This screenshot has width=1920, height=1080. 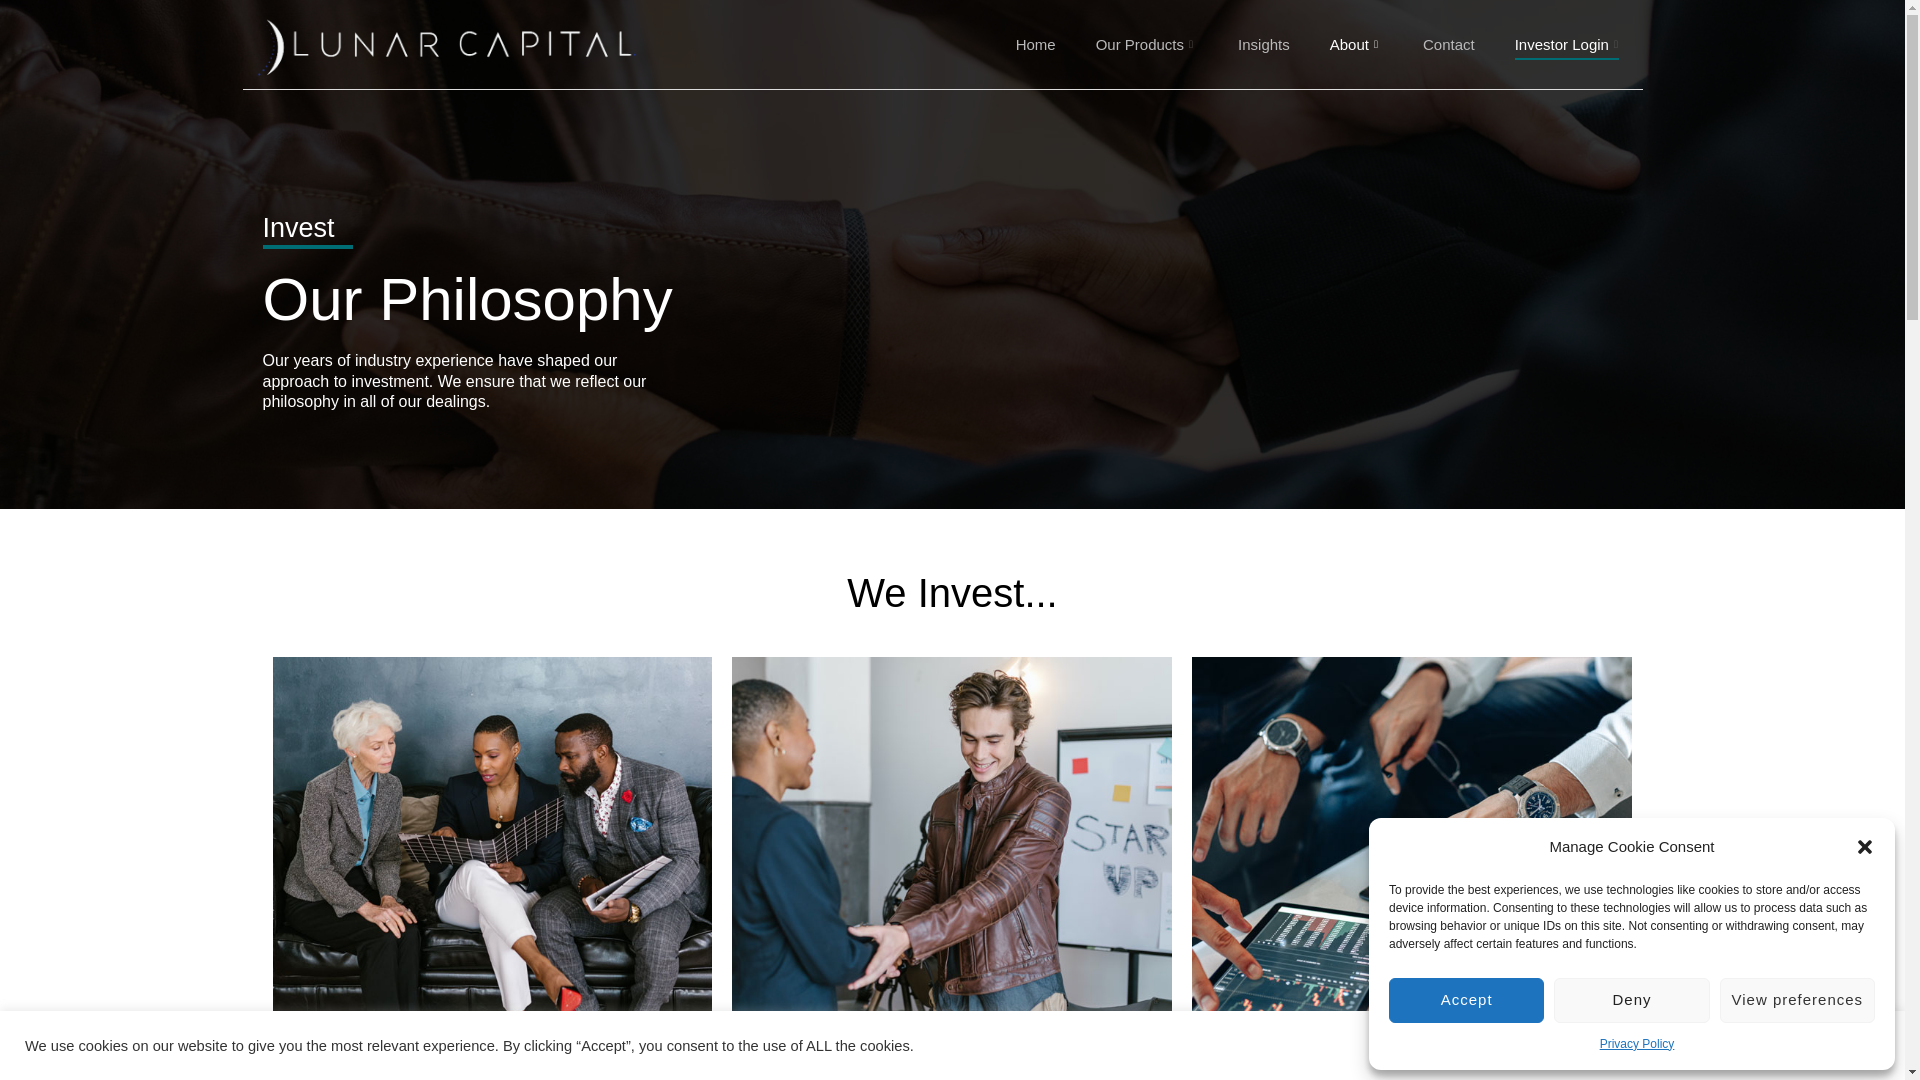 What do you see at coordinates (1569, 45) in the screenshot?
I see `Investor Login` at bounding box center [1569, 45].